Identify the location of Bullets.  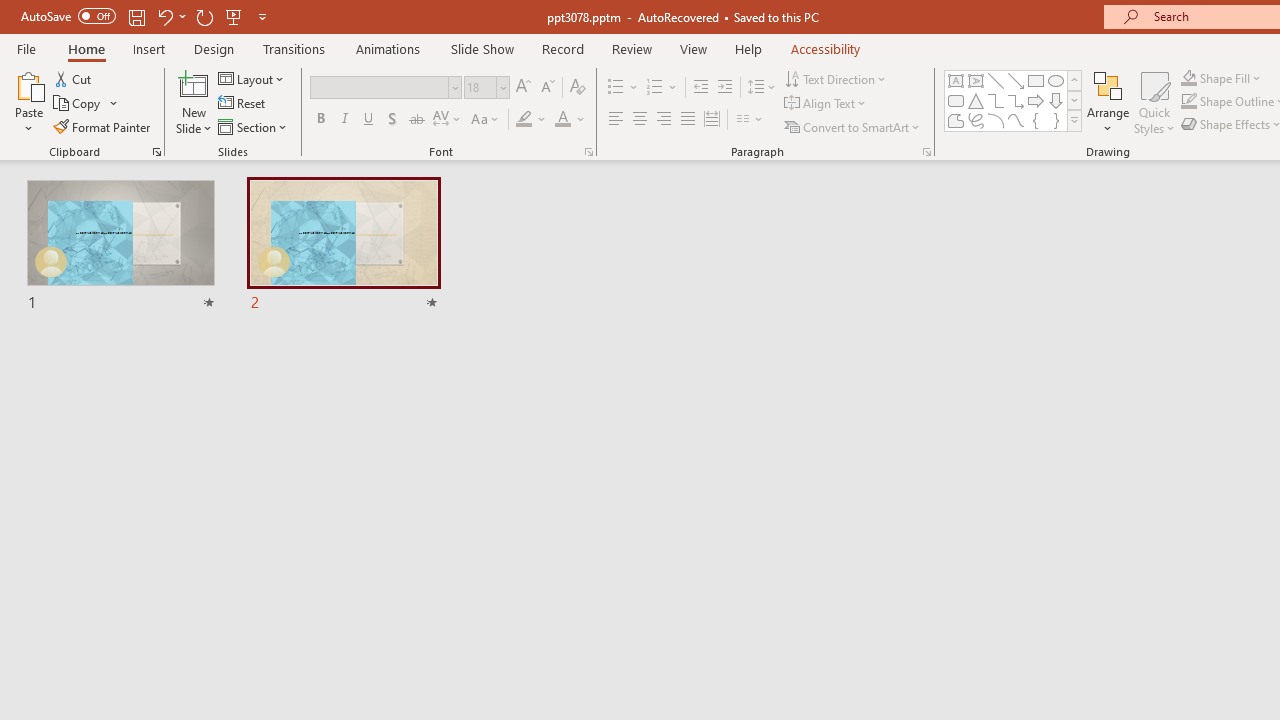
(624, 88).